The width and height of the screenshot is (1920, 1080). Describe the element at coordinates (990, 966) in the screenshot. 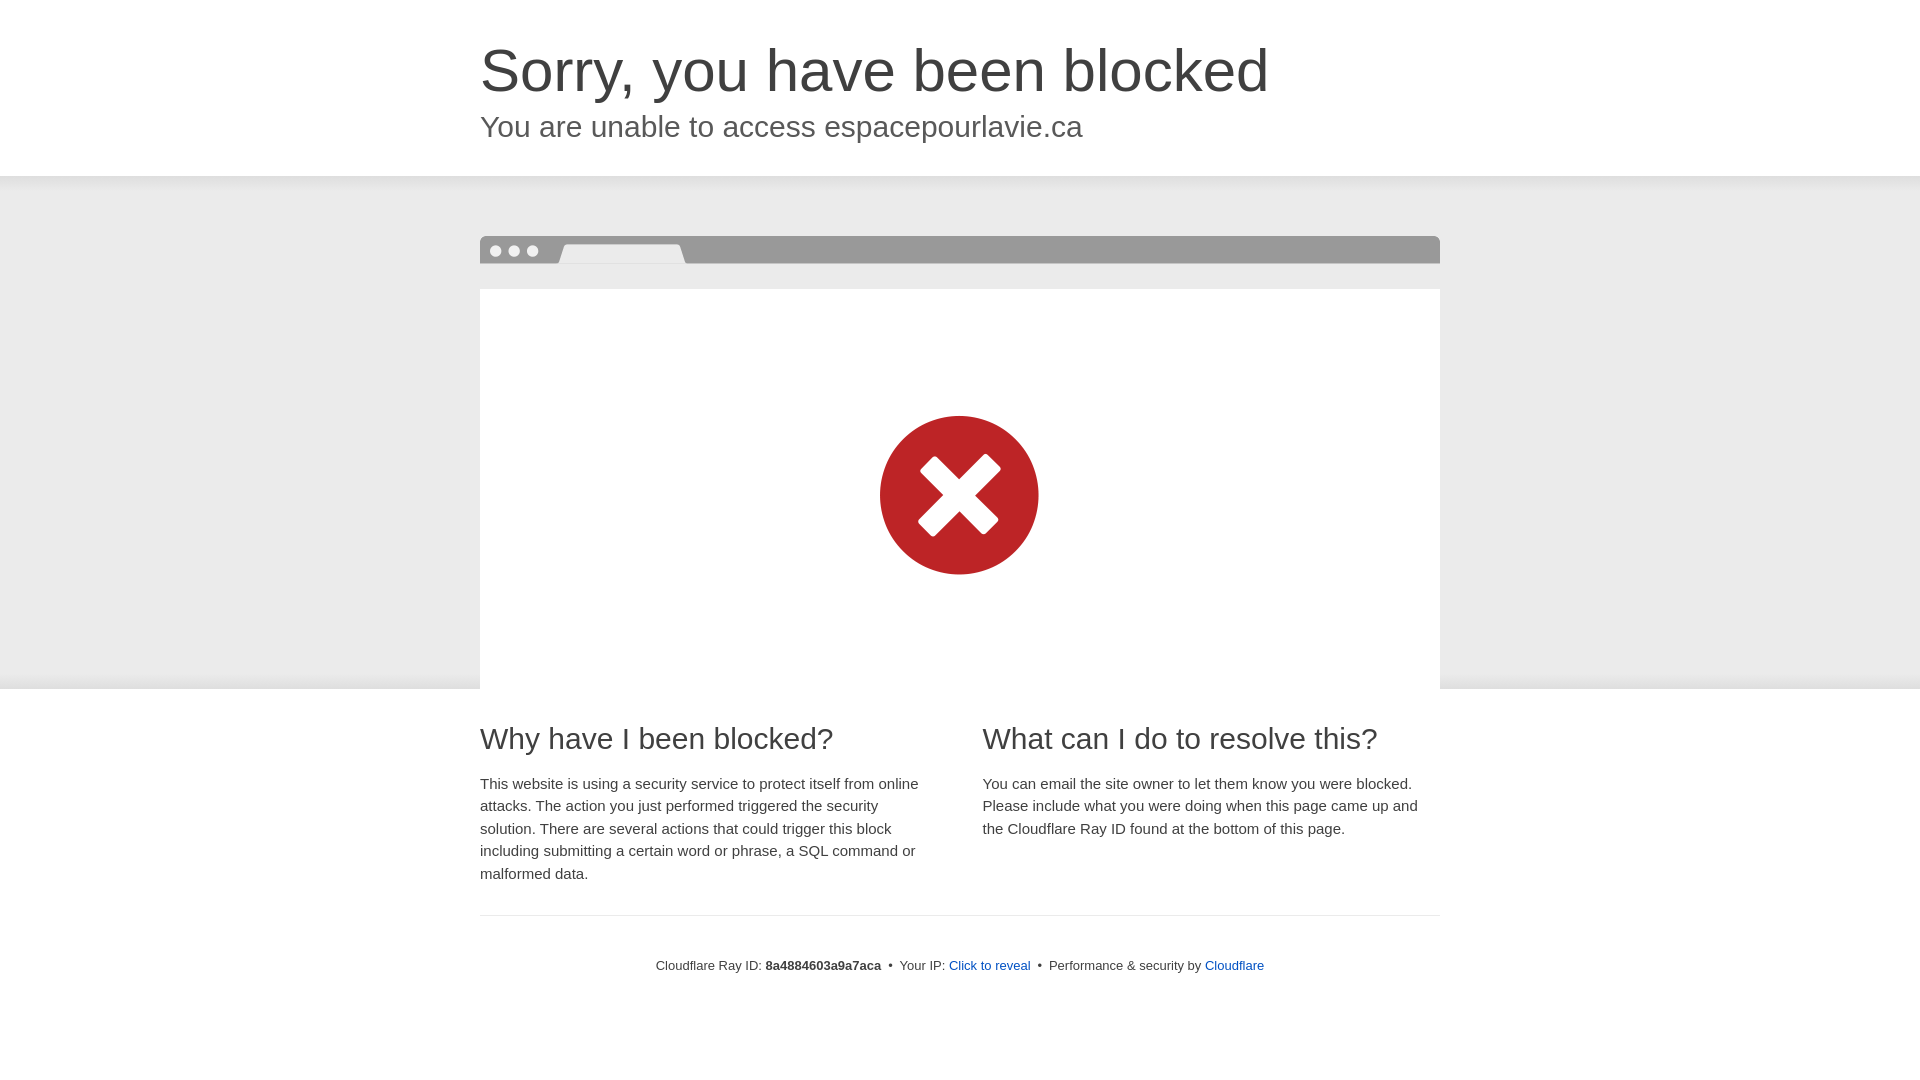

I see `Click to reveal` at that location.